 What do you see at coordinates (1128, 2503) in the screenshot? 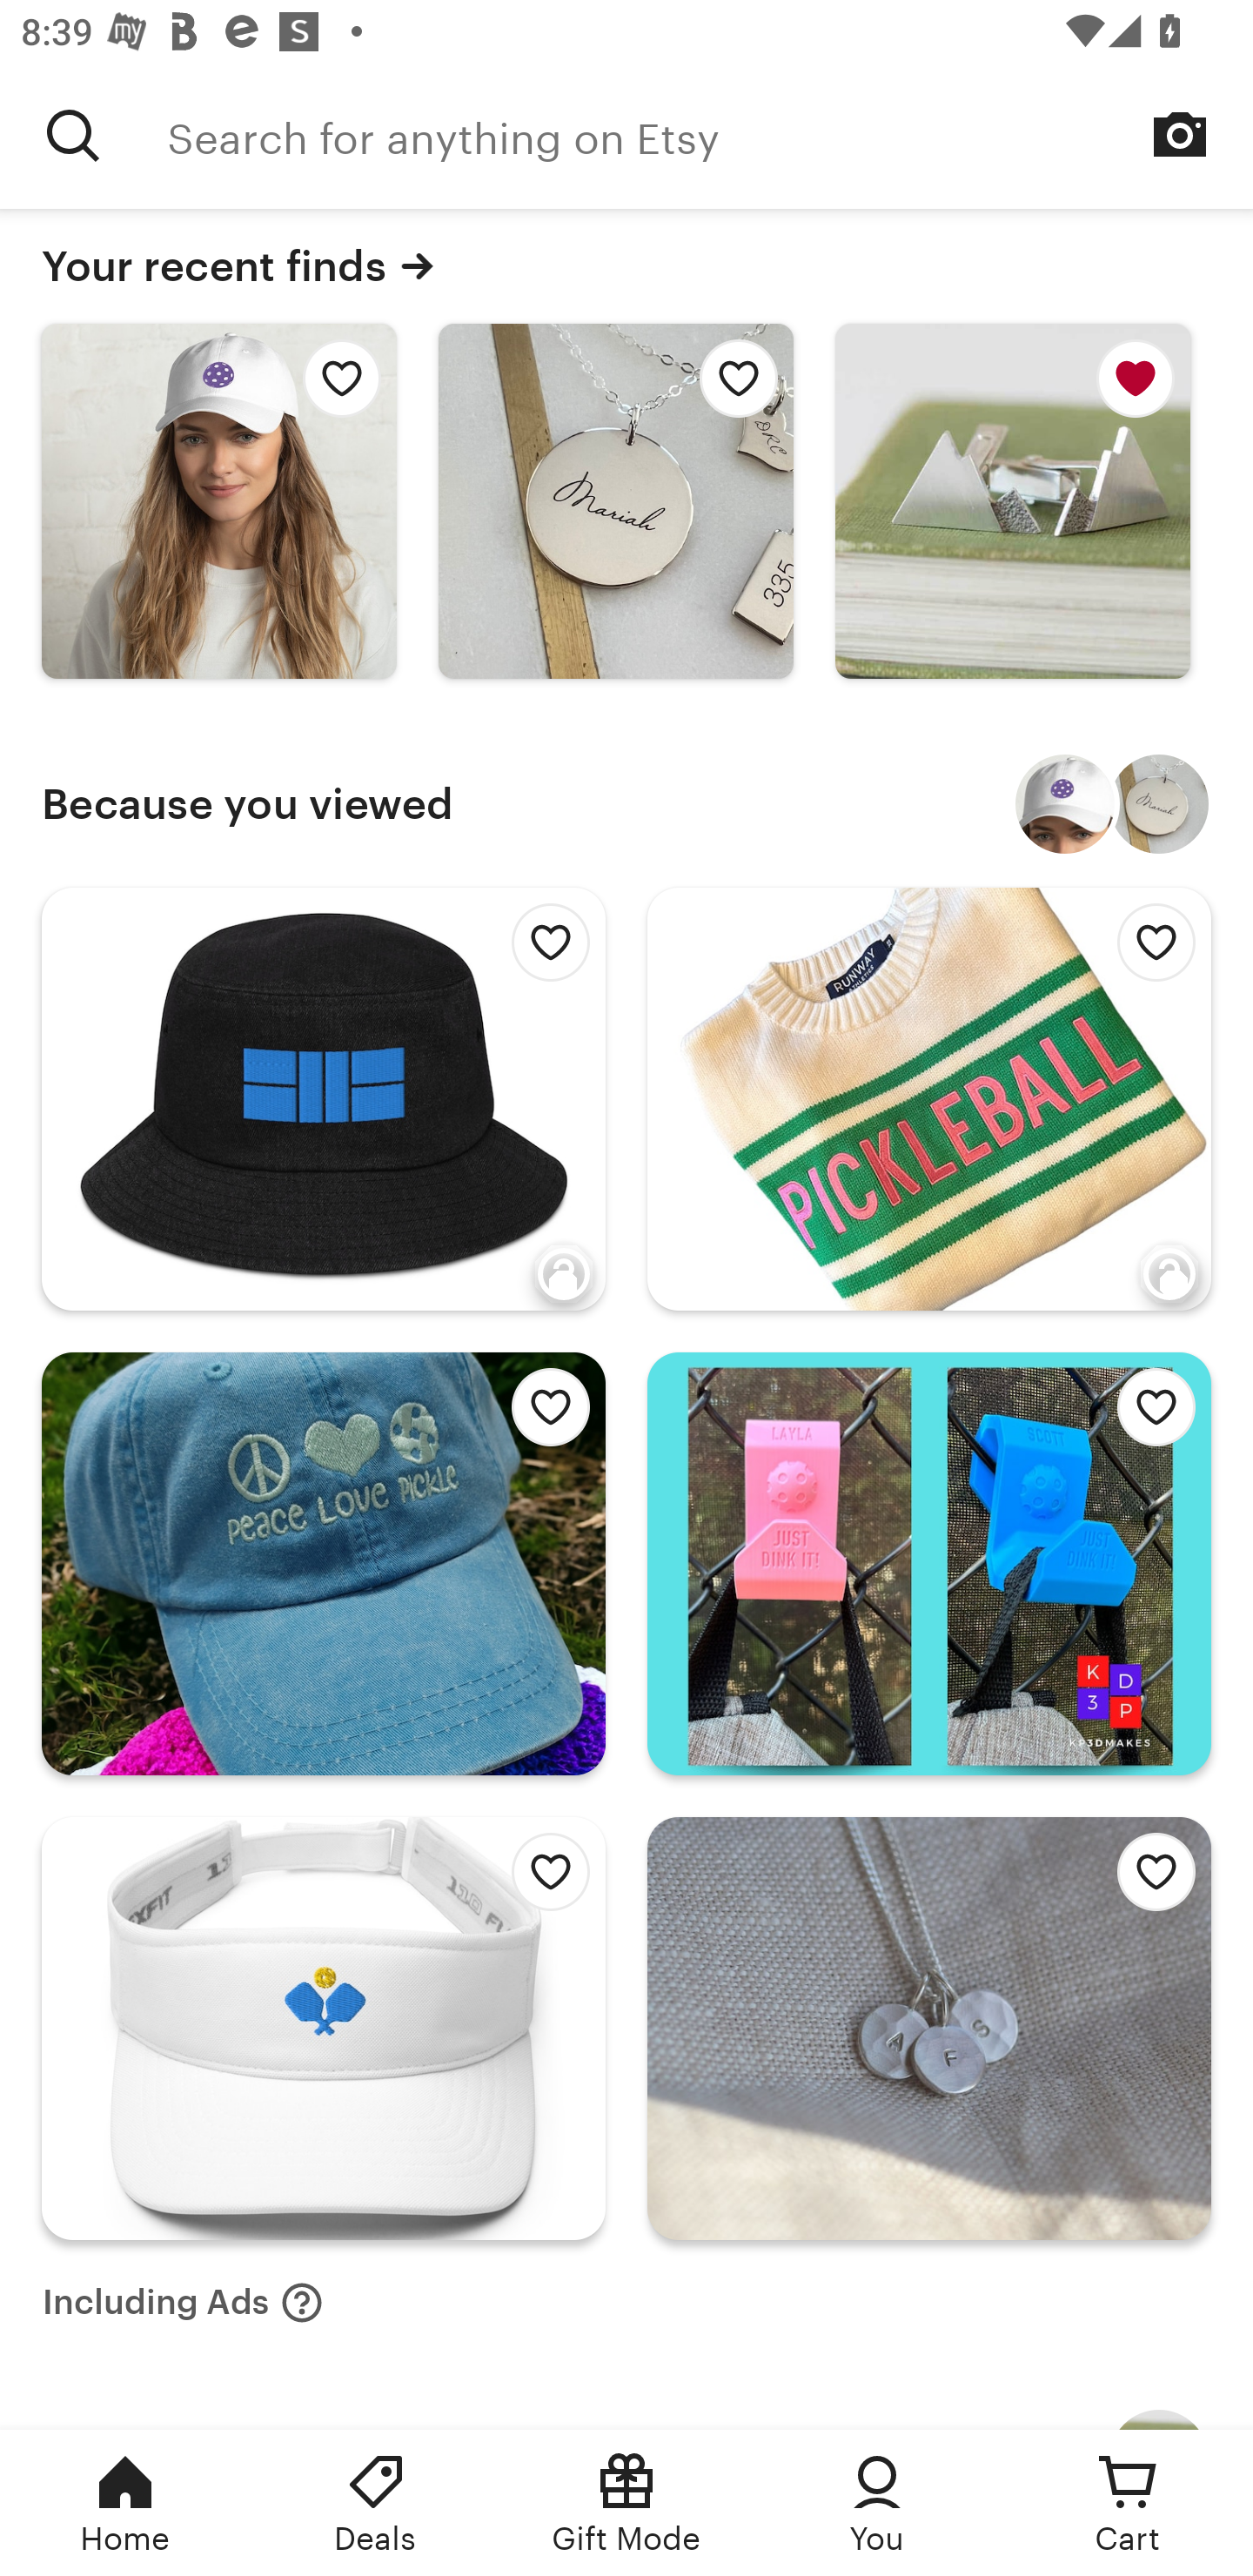
I see `Cart` at bounding box center [1128, 2503].